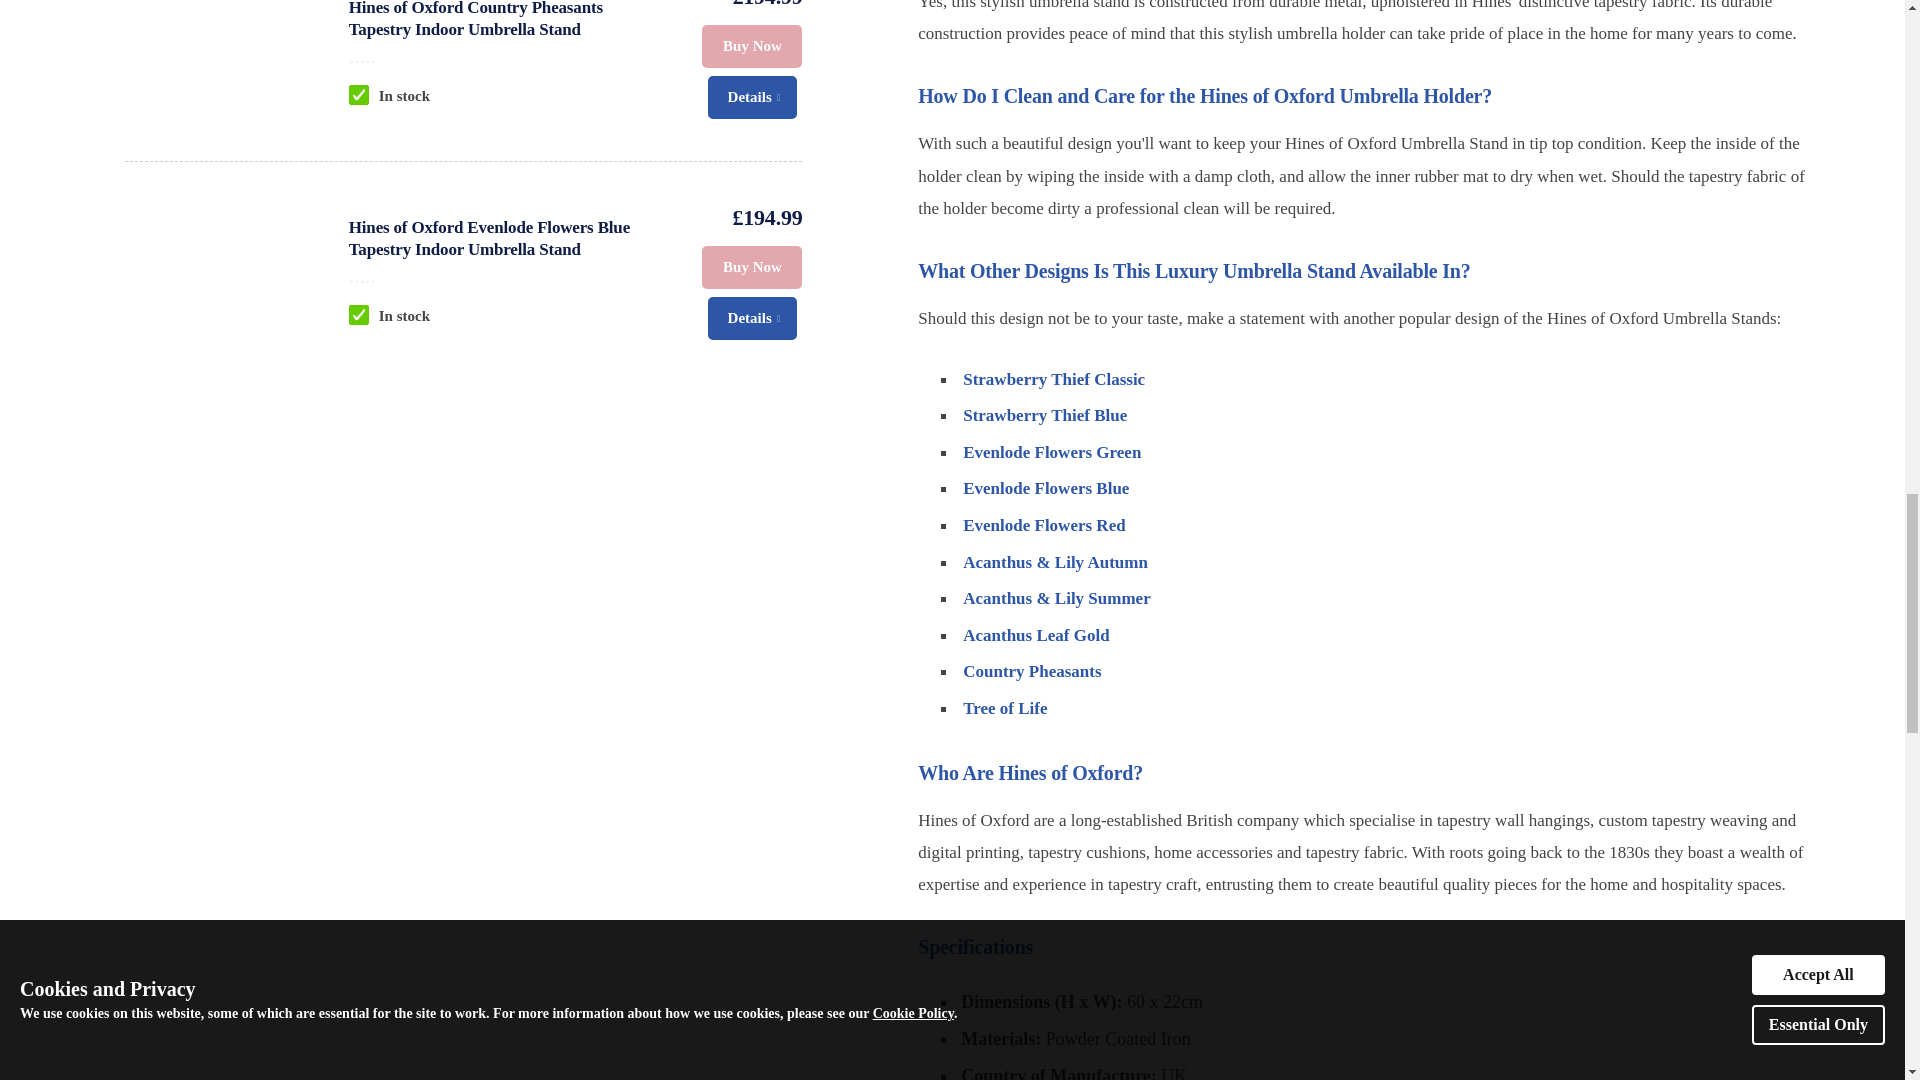 The height and width of the screenshot is (1080, 1920). What do you see at coordinates (752, 46) in the screenshot?
I see `Add to Basket` at bounding box center [752, 46].